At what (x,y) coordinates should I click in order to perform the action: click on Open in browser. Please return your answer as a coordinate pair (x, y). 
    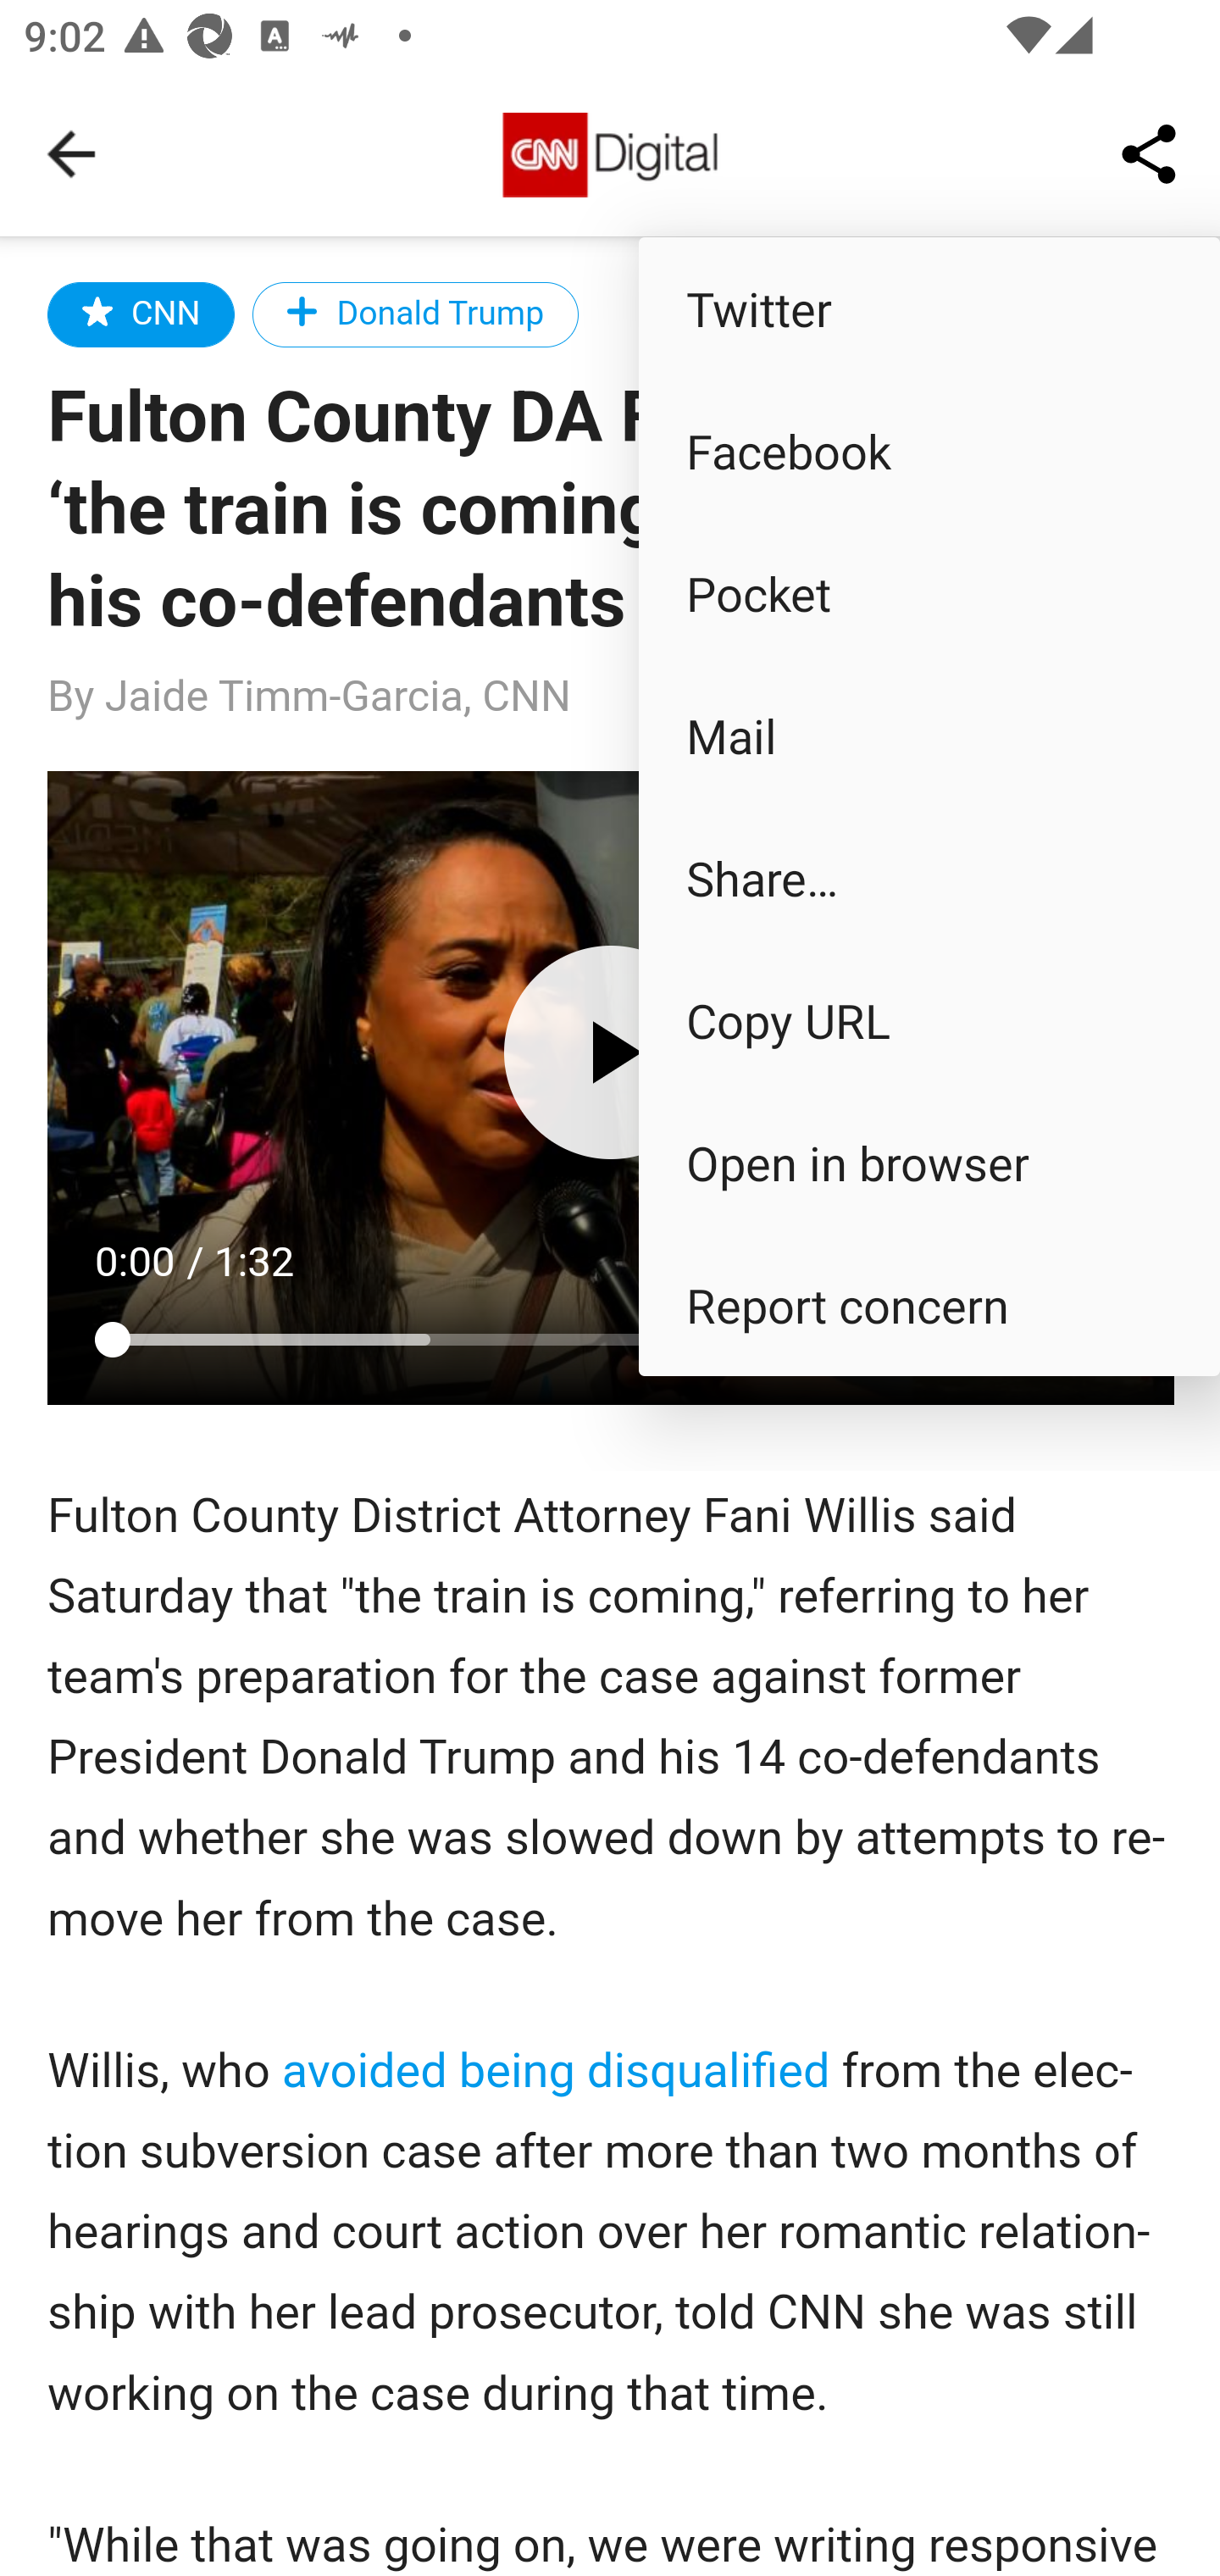
    Looking at the image, I should click on (929, 1163).